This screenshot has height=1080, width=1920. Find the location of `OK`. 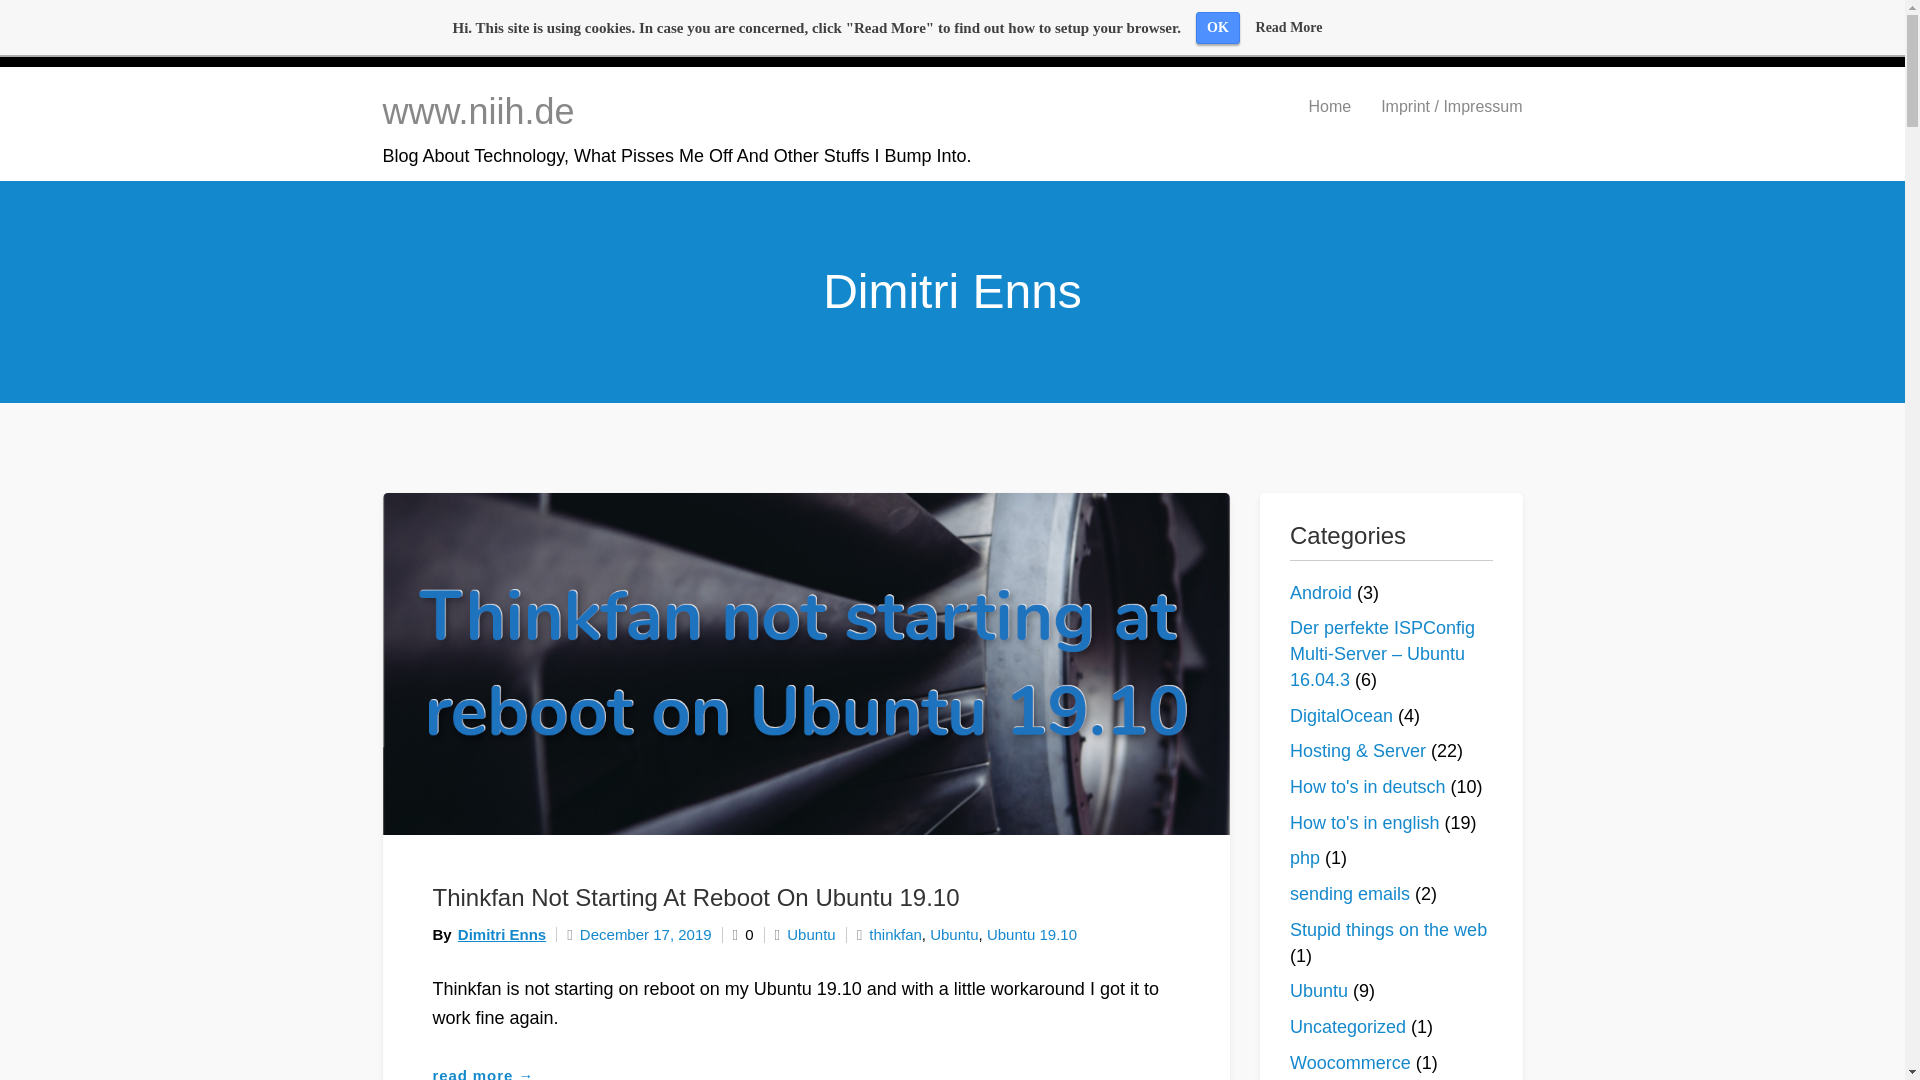

OK is located at coordinates (1218, 28).